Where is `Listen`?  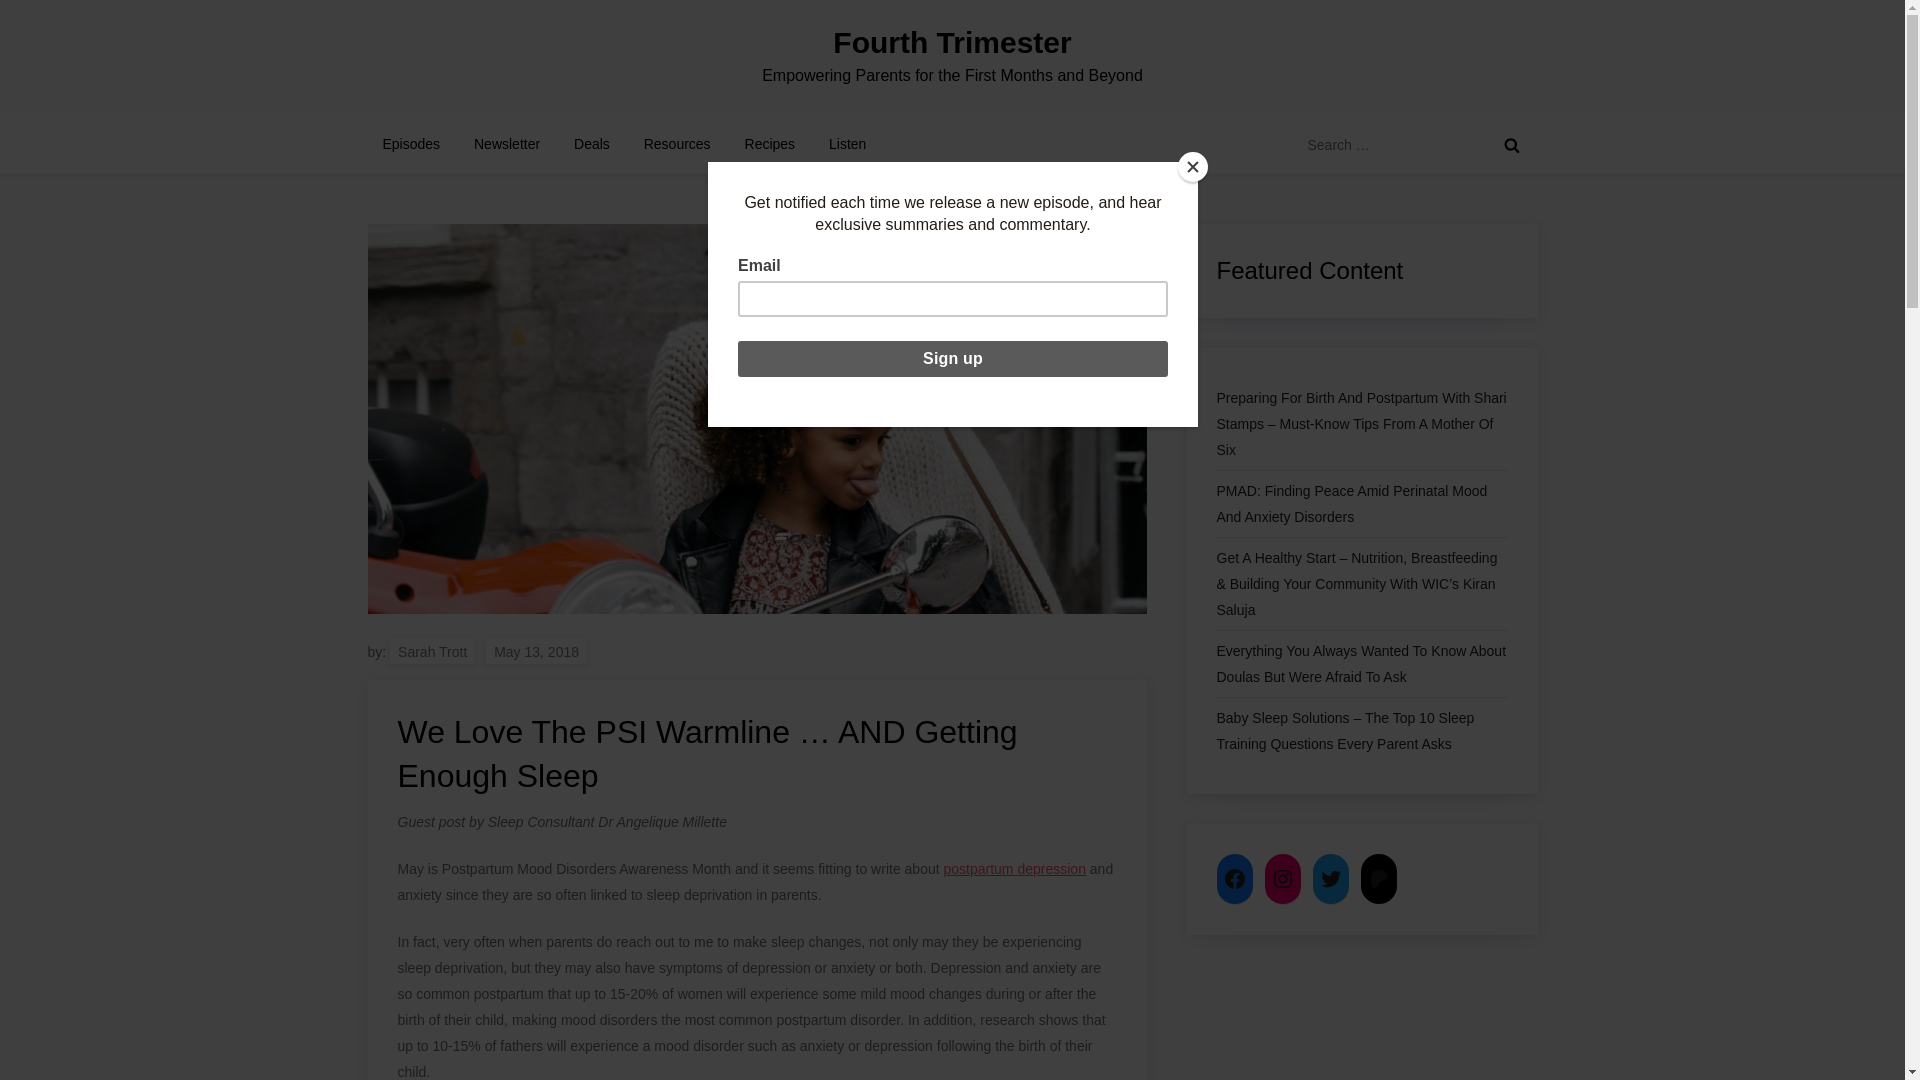
Listen is located at coordinates (848, 144).